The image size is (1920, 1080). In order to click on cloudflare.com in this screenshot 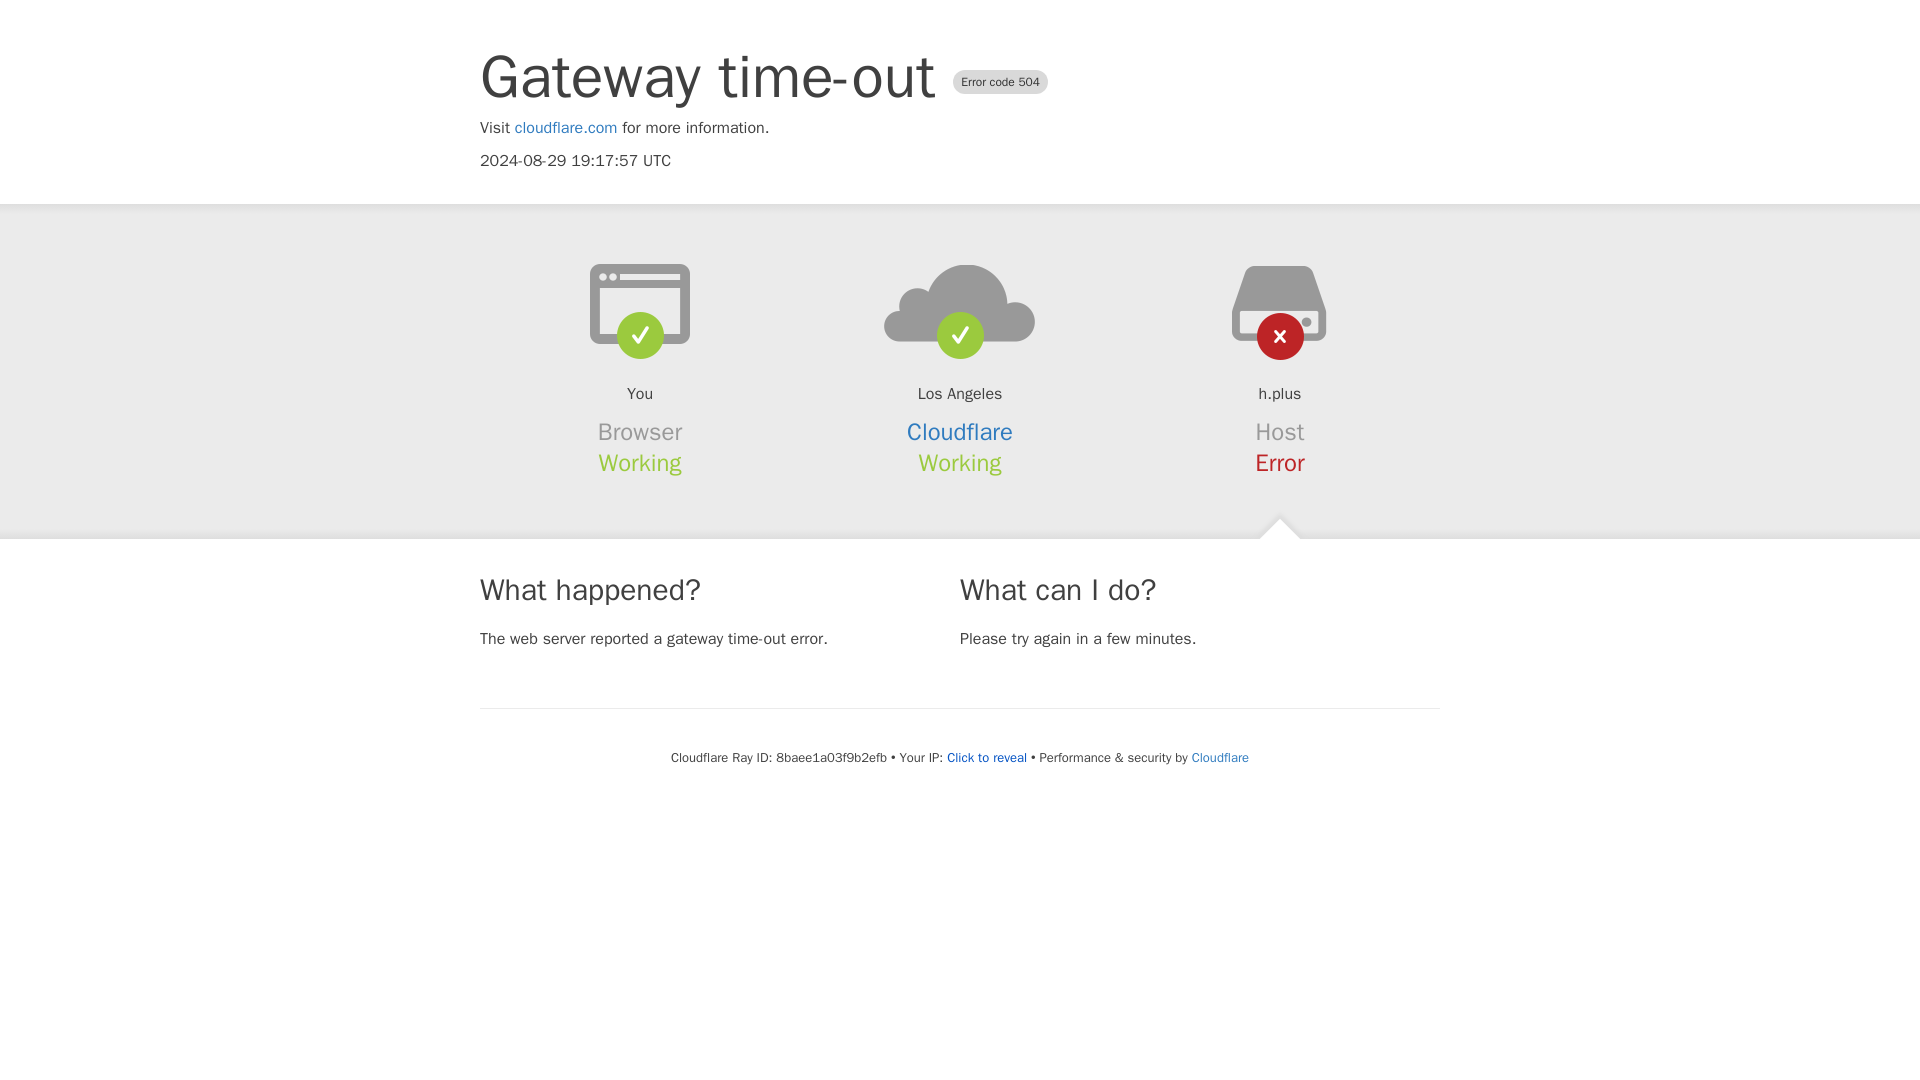, I will do `click(566, 128)`.